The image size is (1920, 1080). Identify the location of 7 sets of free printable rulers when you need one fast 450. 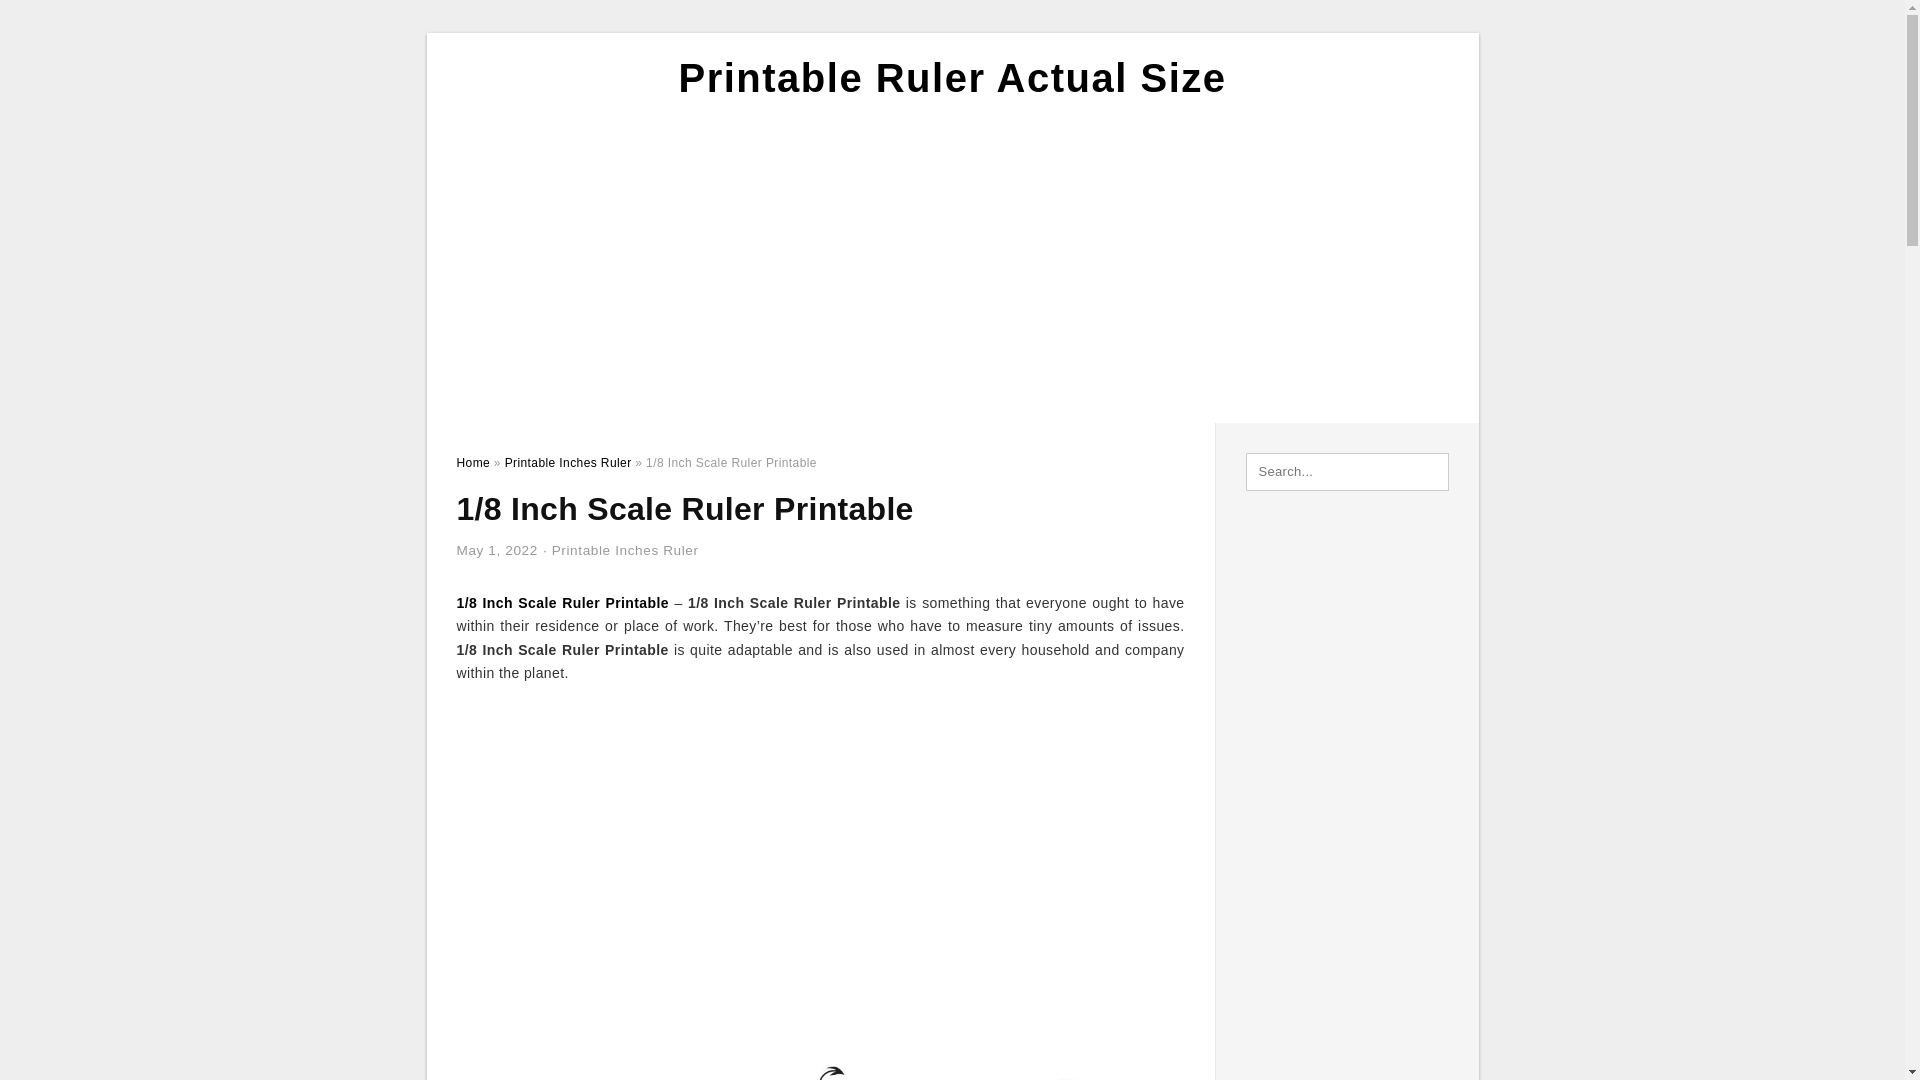
(820, 1044).